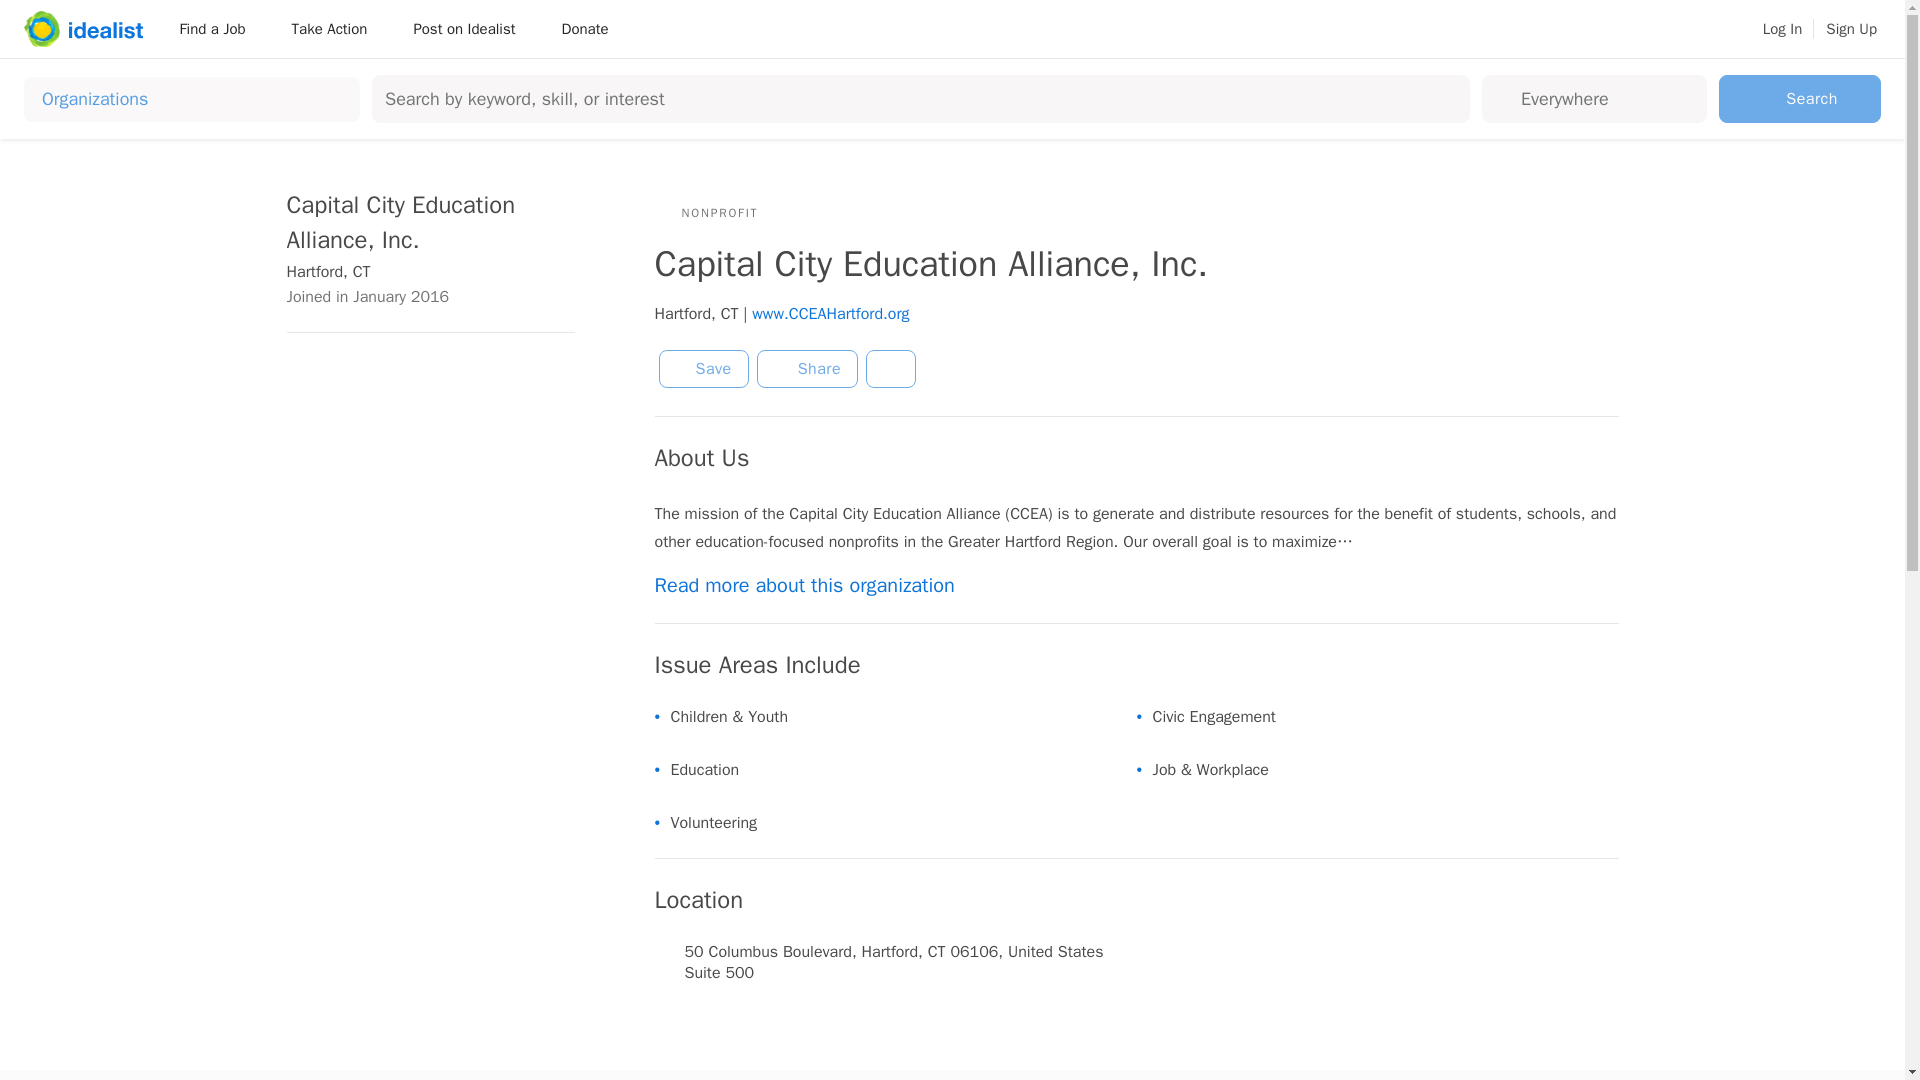  What do you see at coordinates (807, 368) in the screenshot?
I see `Share` at bounding box center [807, 368].